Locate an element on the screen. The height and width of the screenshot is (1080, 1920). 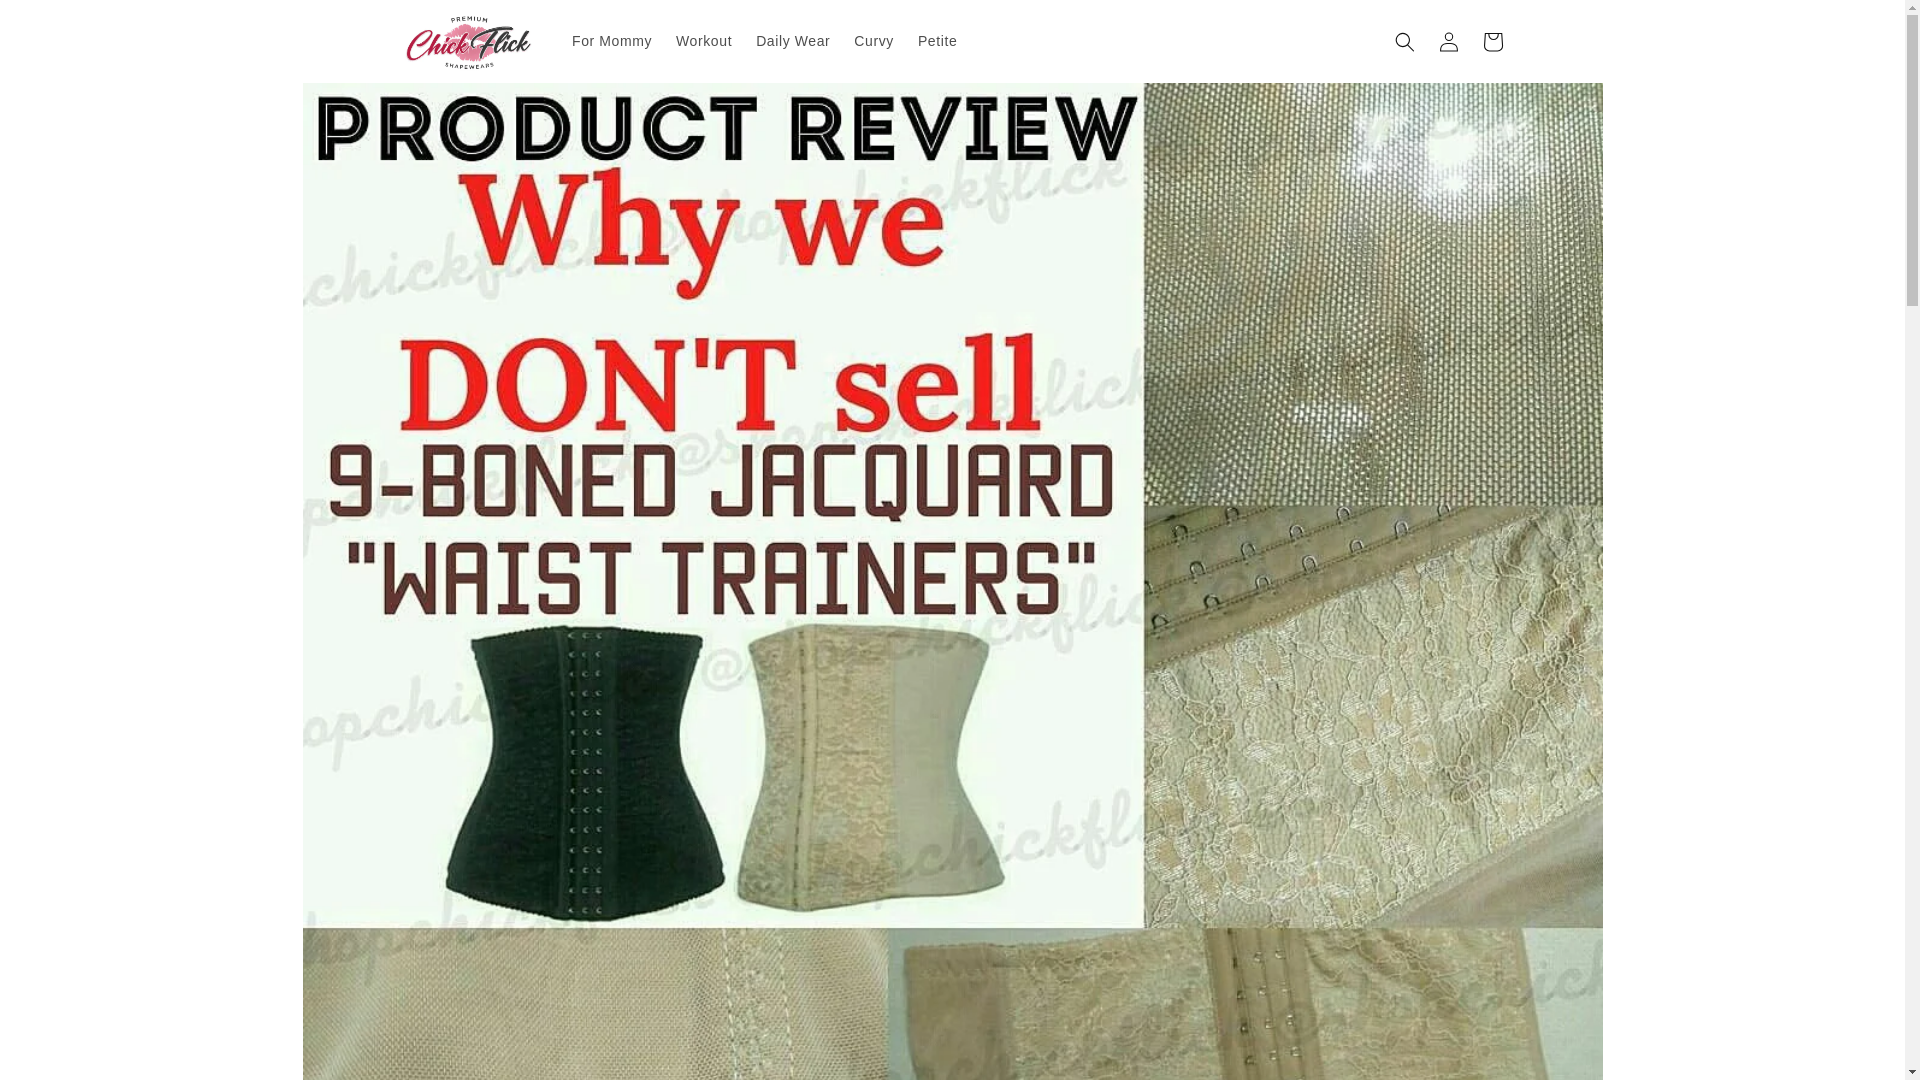
For Mommy is located at coordinates (612, 40).